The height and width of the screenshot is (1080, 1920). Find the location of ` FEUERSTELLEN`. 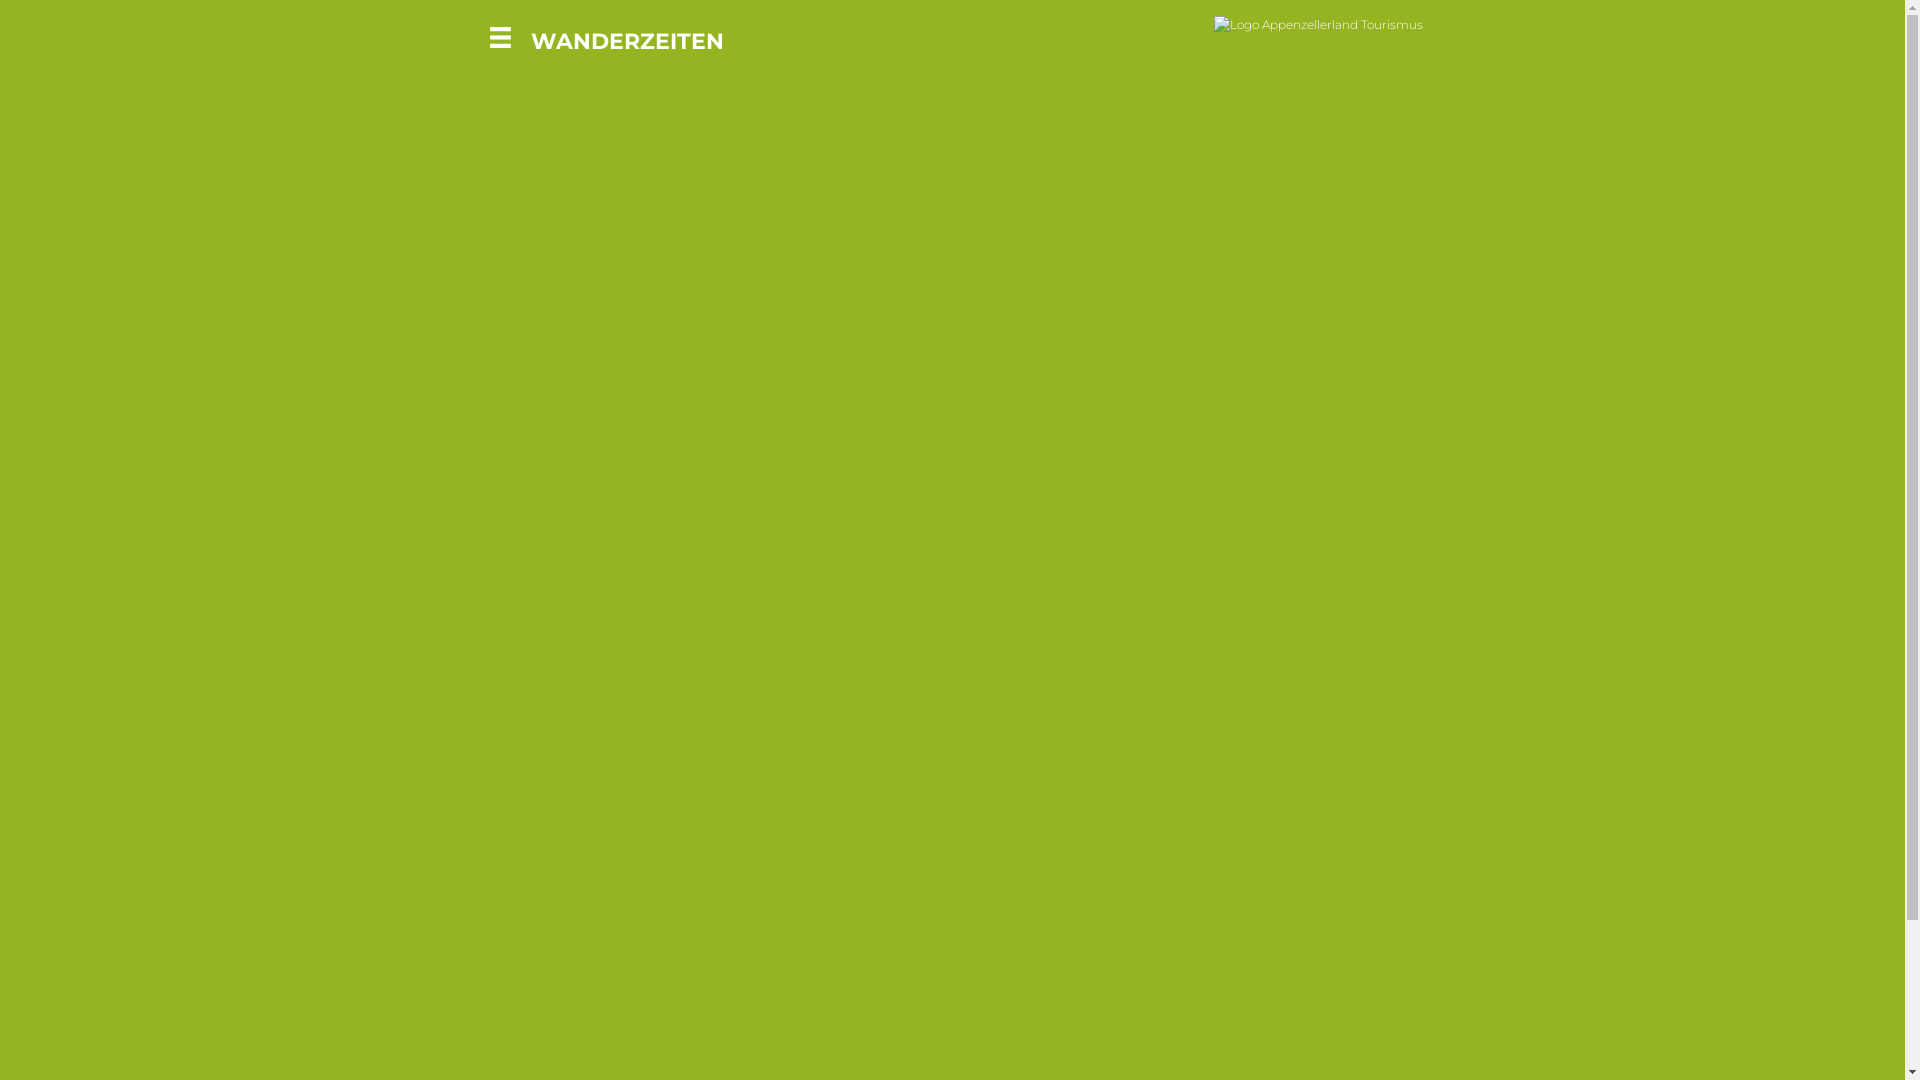

 FEUERSTELLEN is located at coordinates (122, 75).